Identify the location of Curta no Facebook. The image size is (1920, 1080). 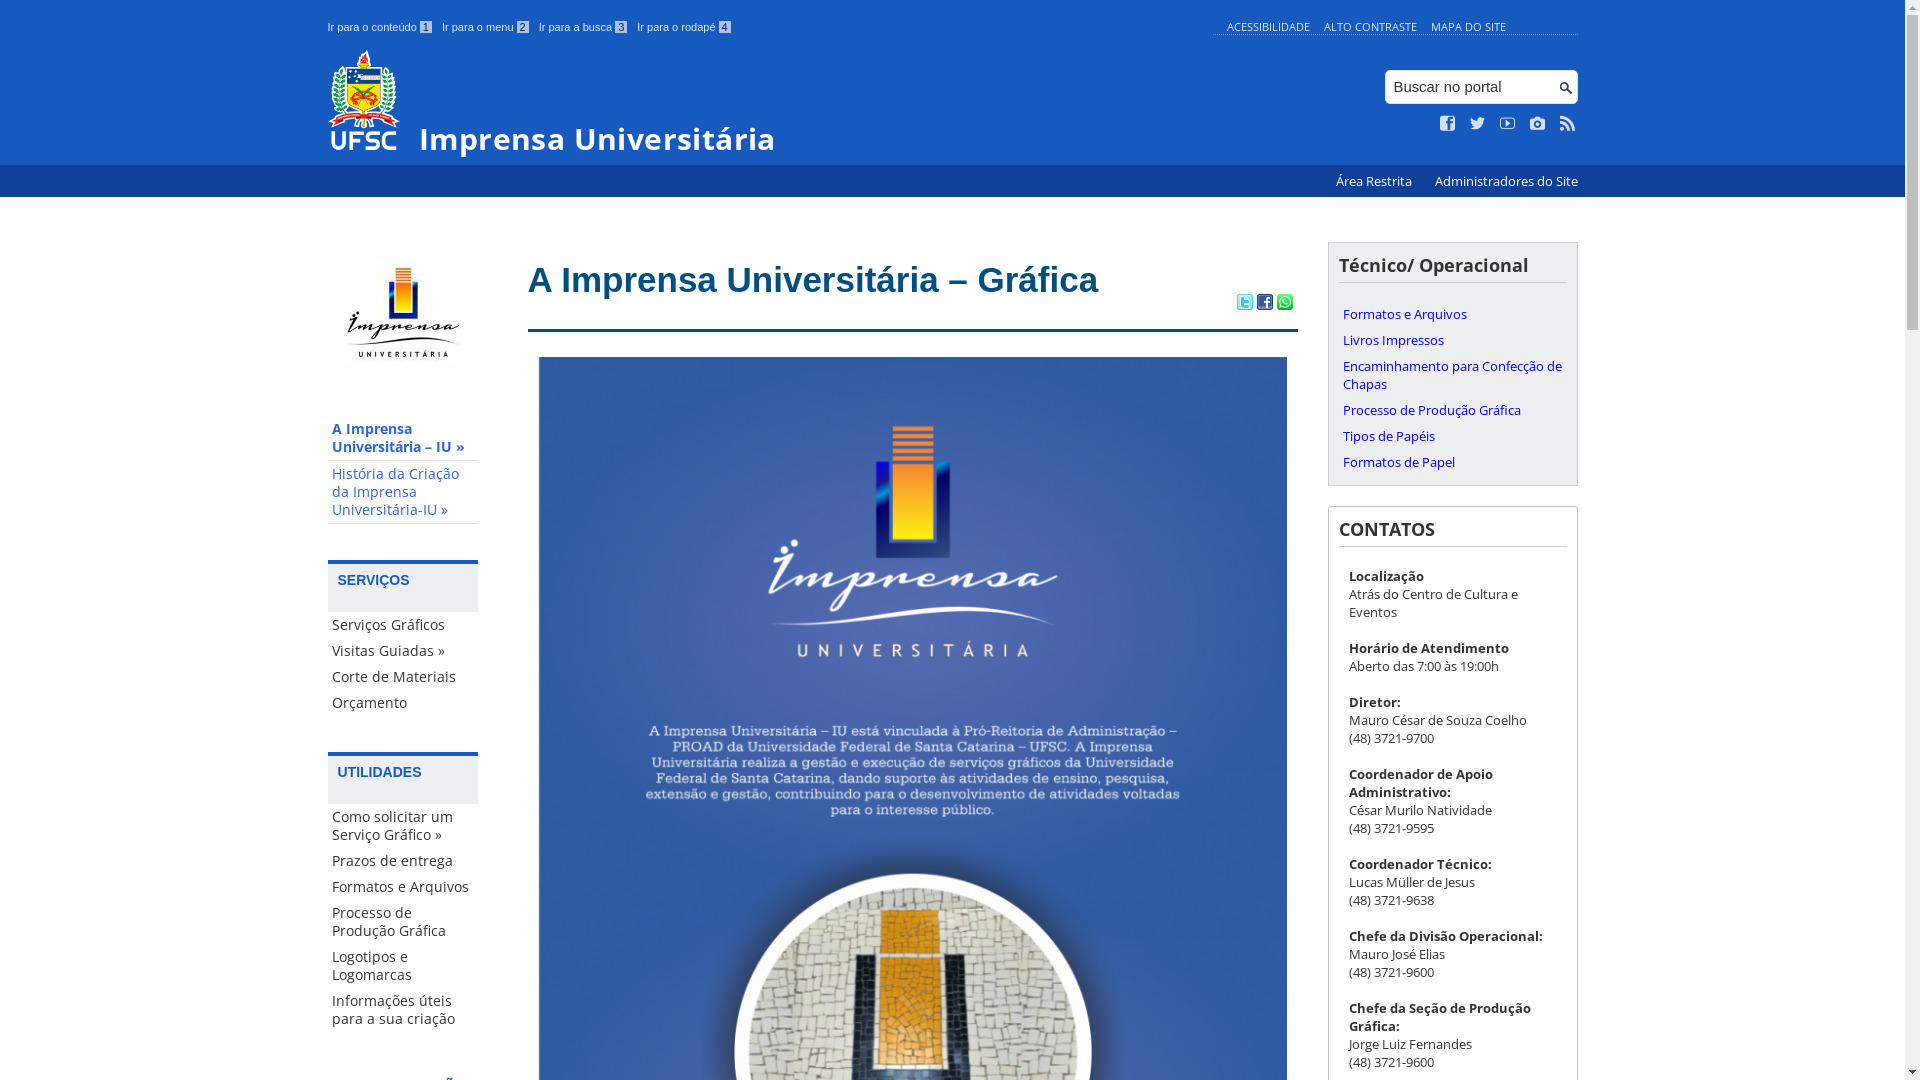
(1448, 124).